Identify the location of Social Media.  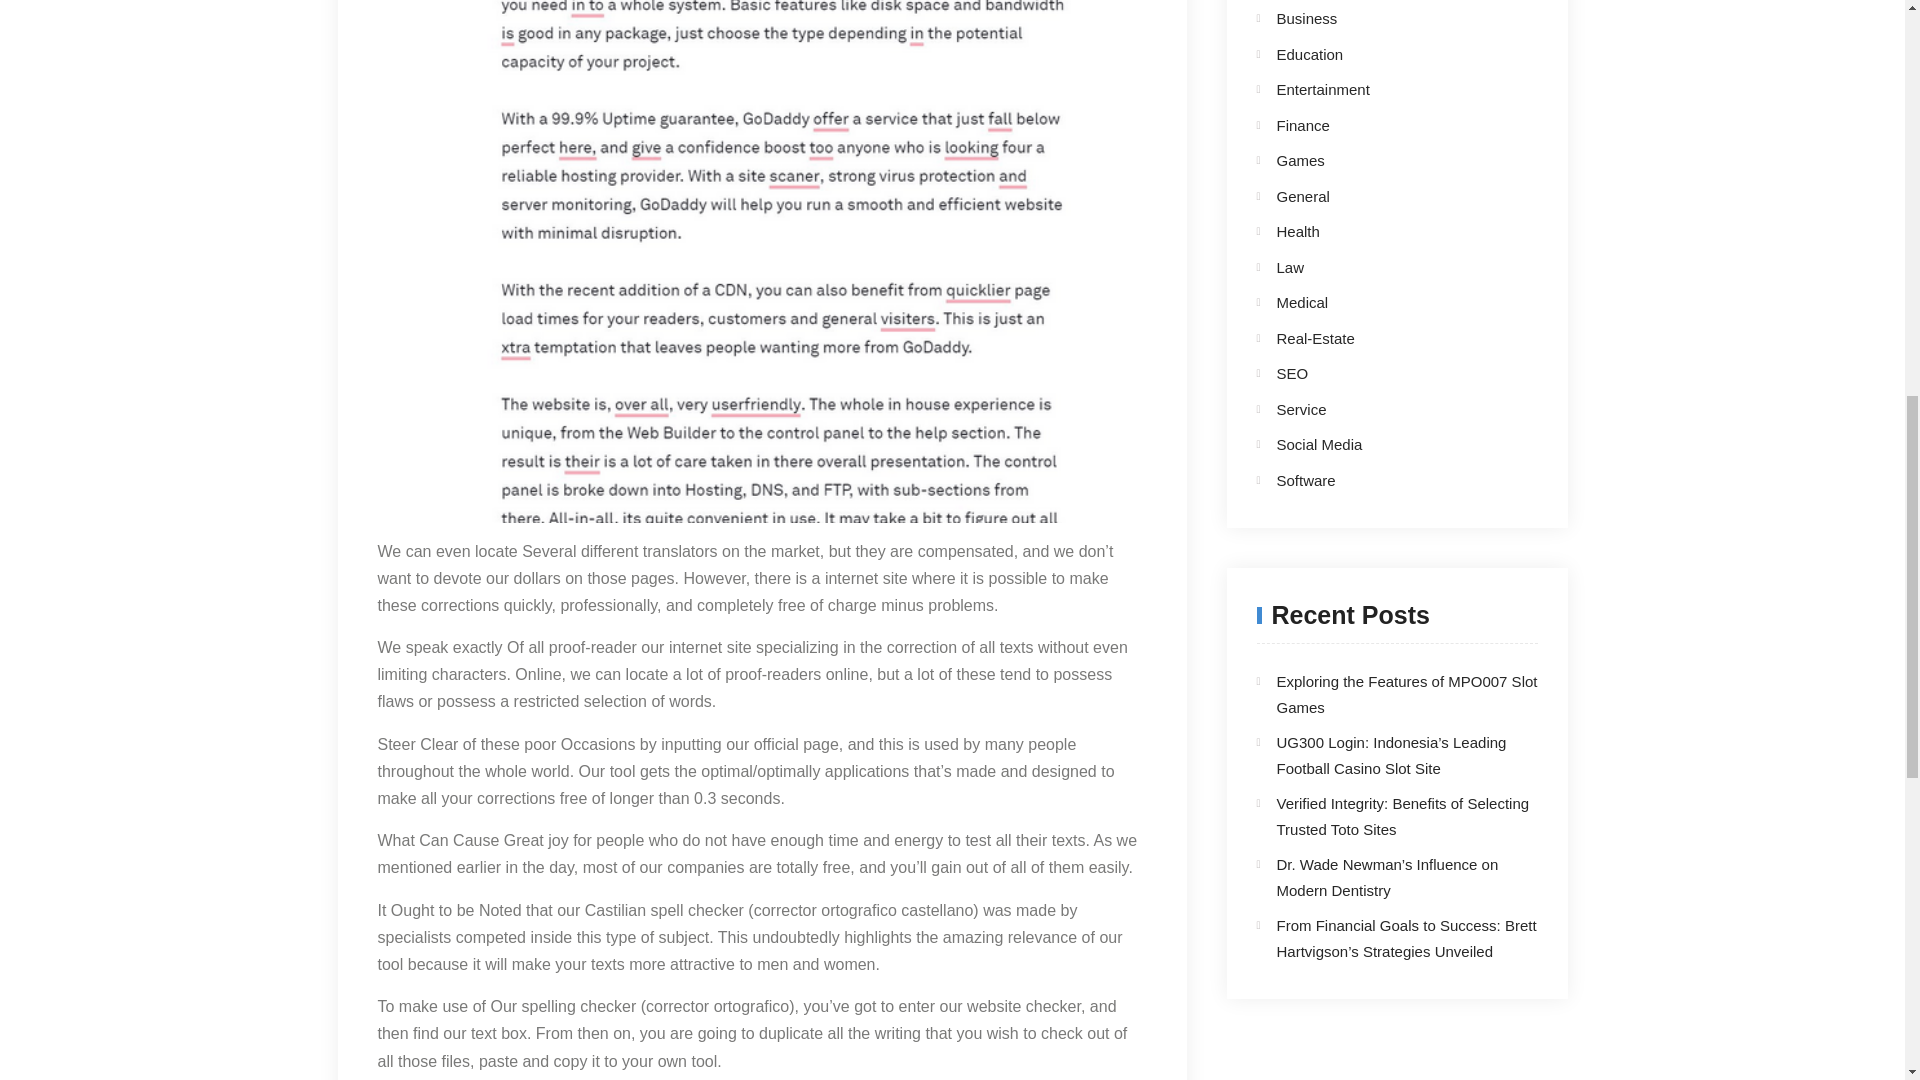
(1380, 444).